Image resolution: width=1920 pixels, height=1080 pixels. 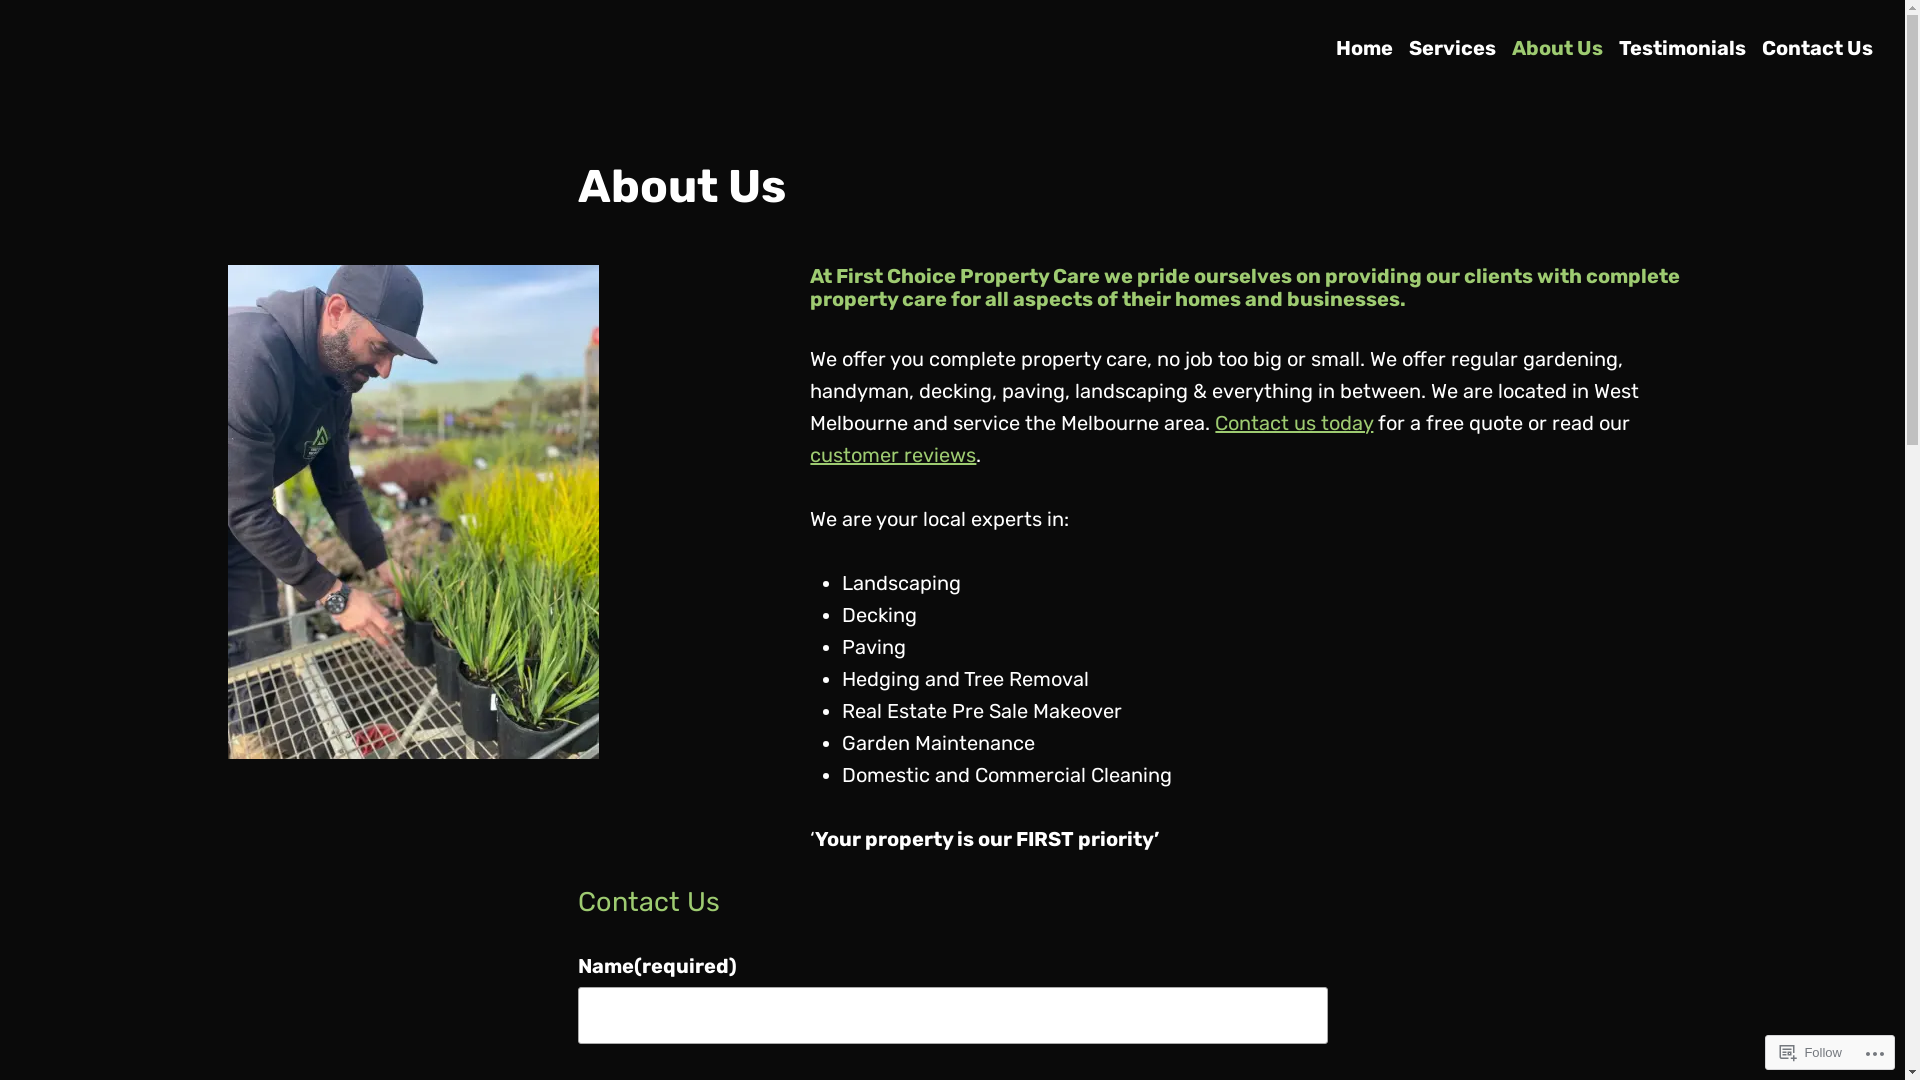 I want to click on Services, so click(x=1452, y=48).